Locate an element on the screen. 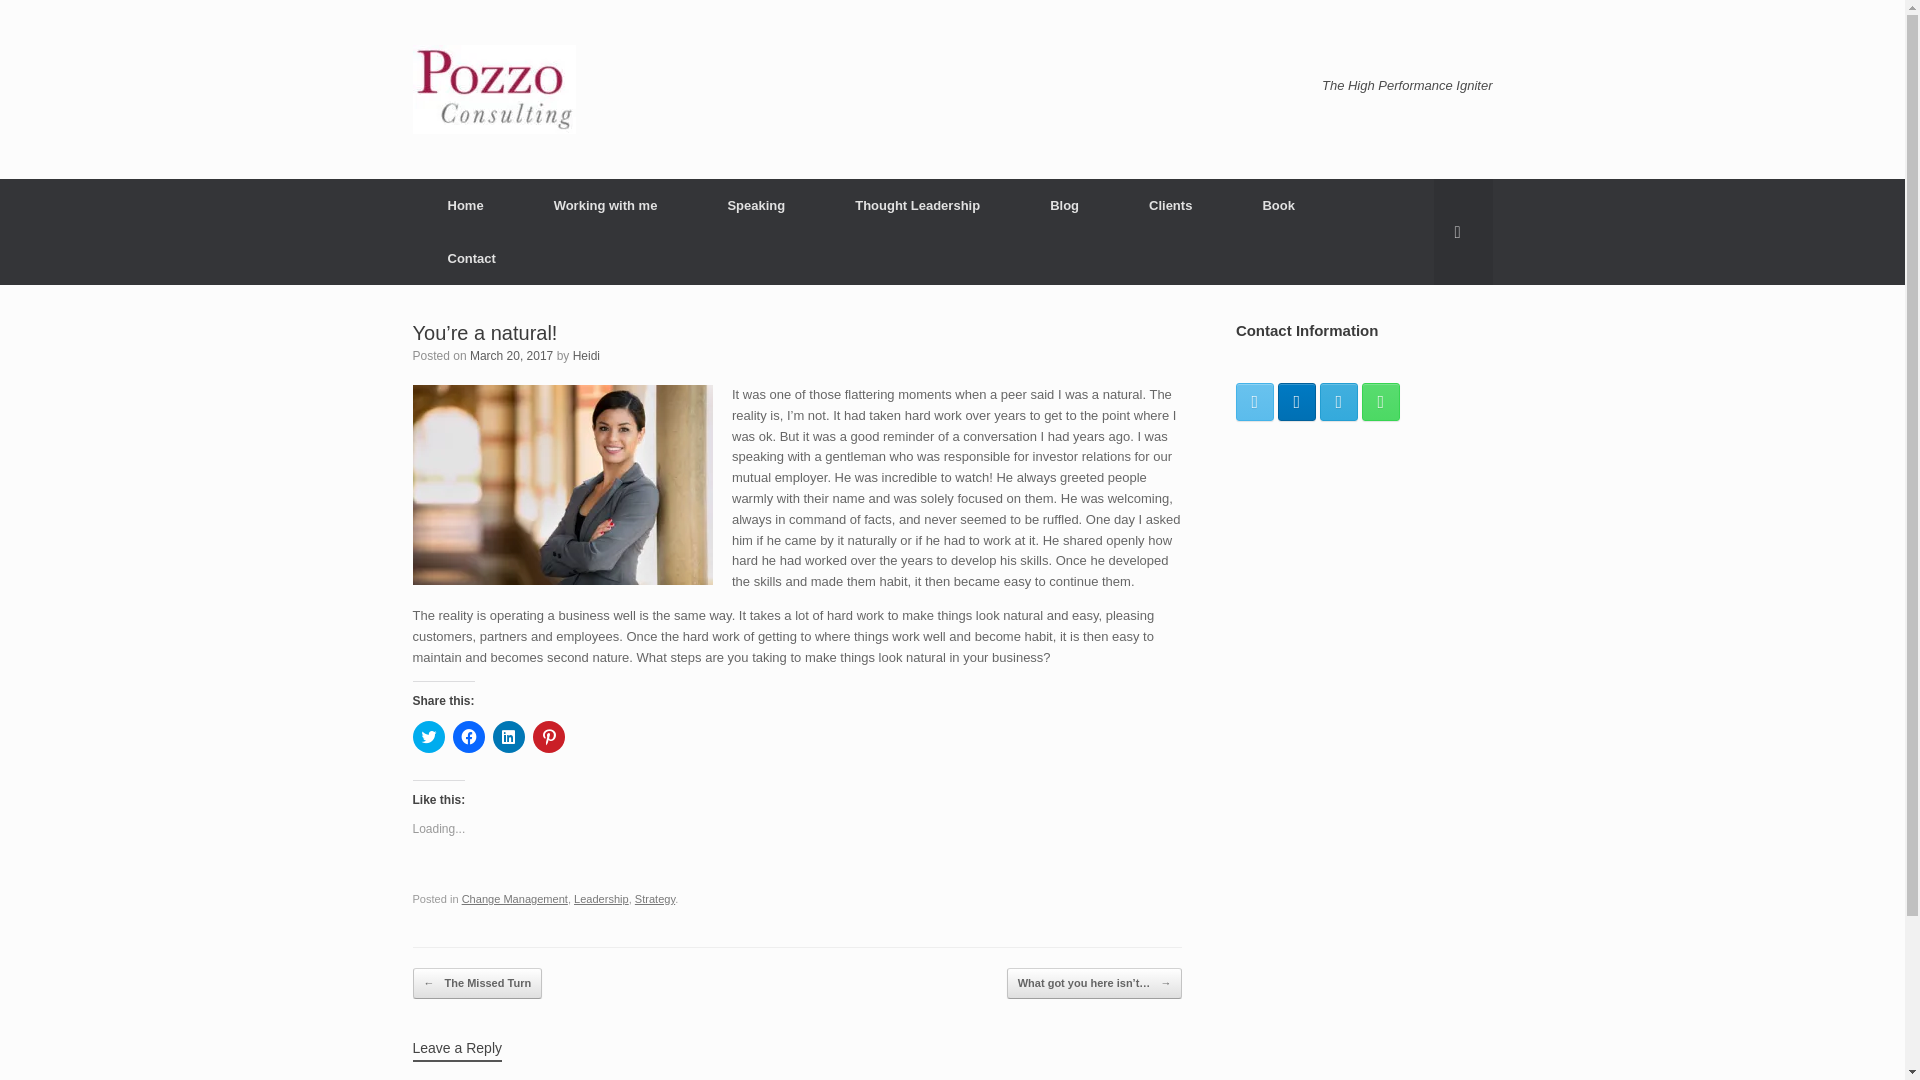 This screenshot has height=1080, width=1920. March 20, 2017 is located at coordinates (511, 355).